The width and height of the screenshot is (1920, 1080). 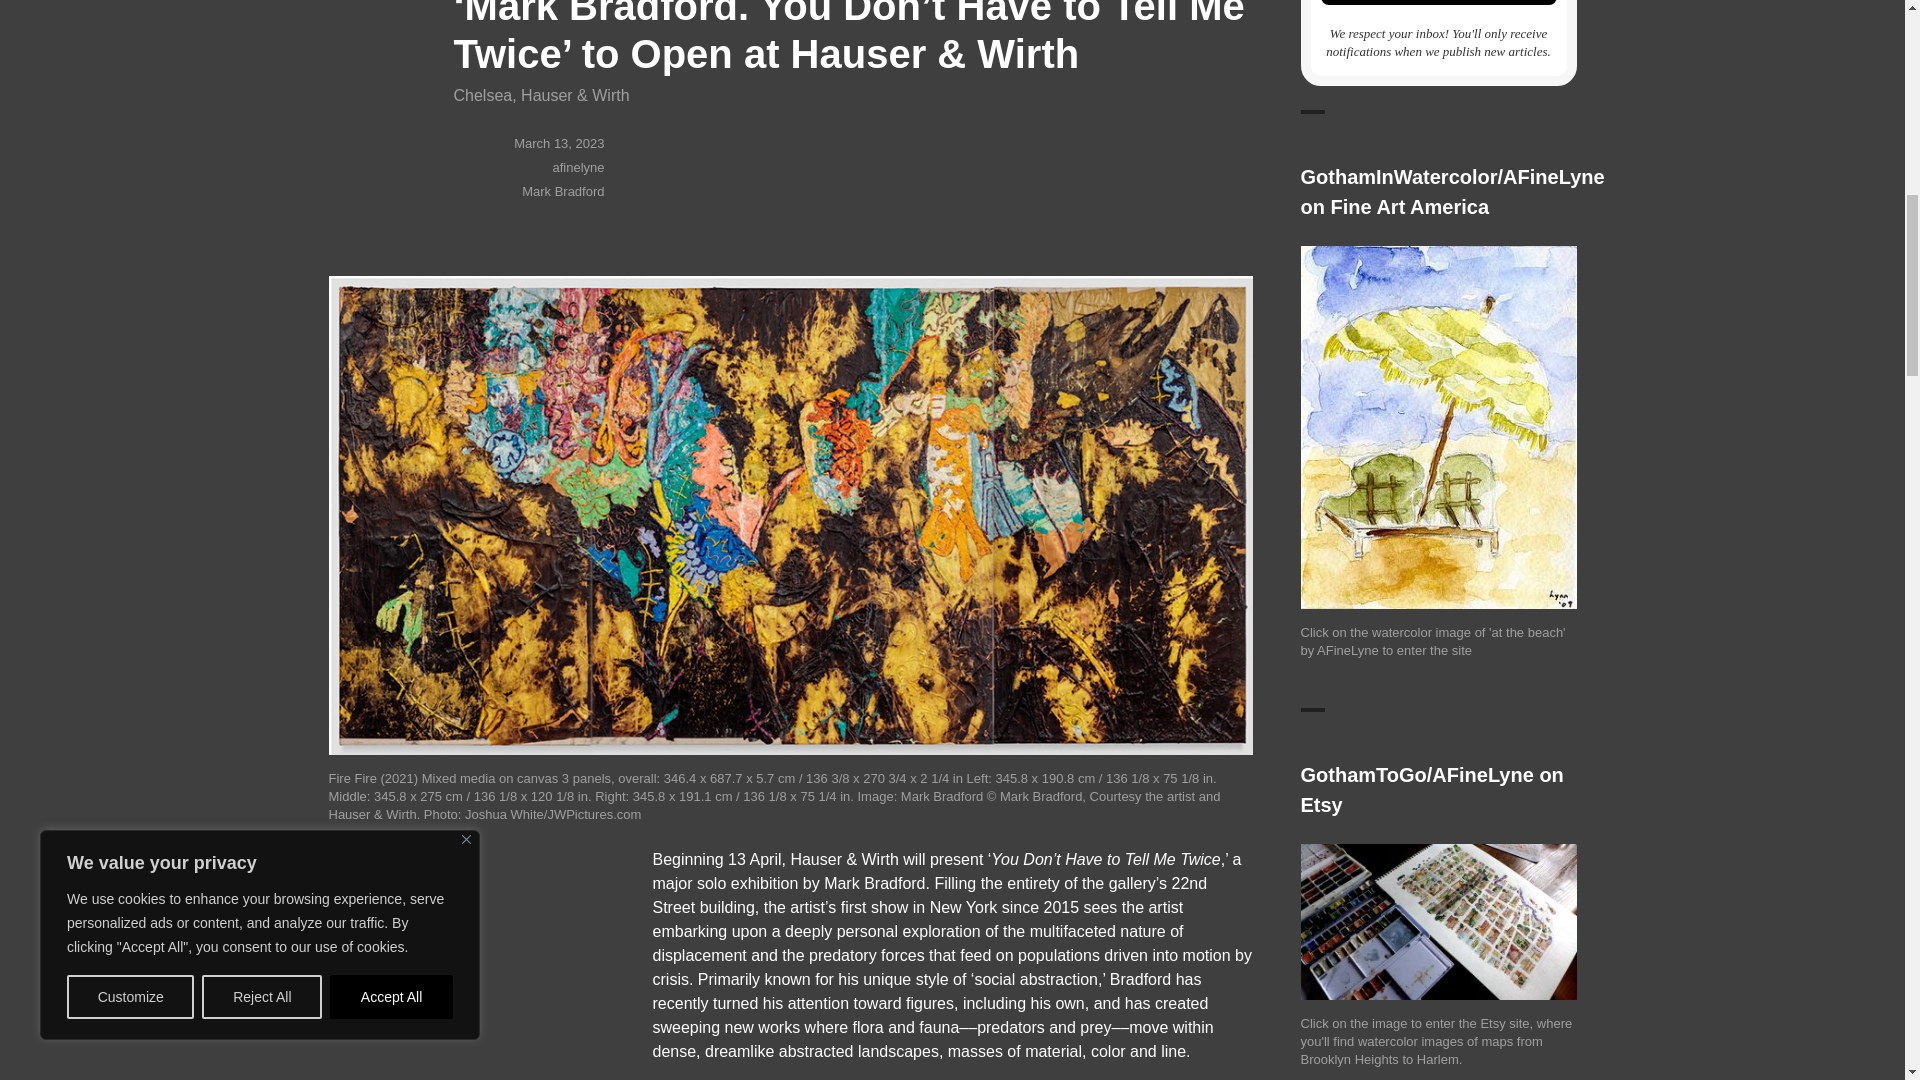 I want to click on Mark Bradford, so click(x=563, y=190).